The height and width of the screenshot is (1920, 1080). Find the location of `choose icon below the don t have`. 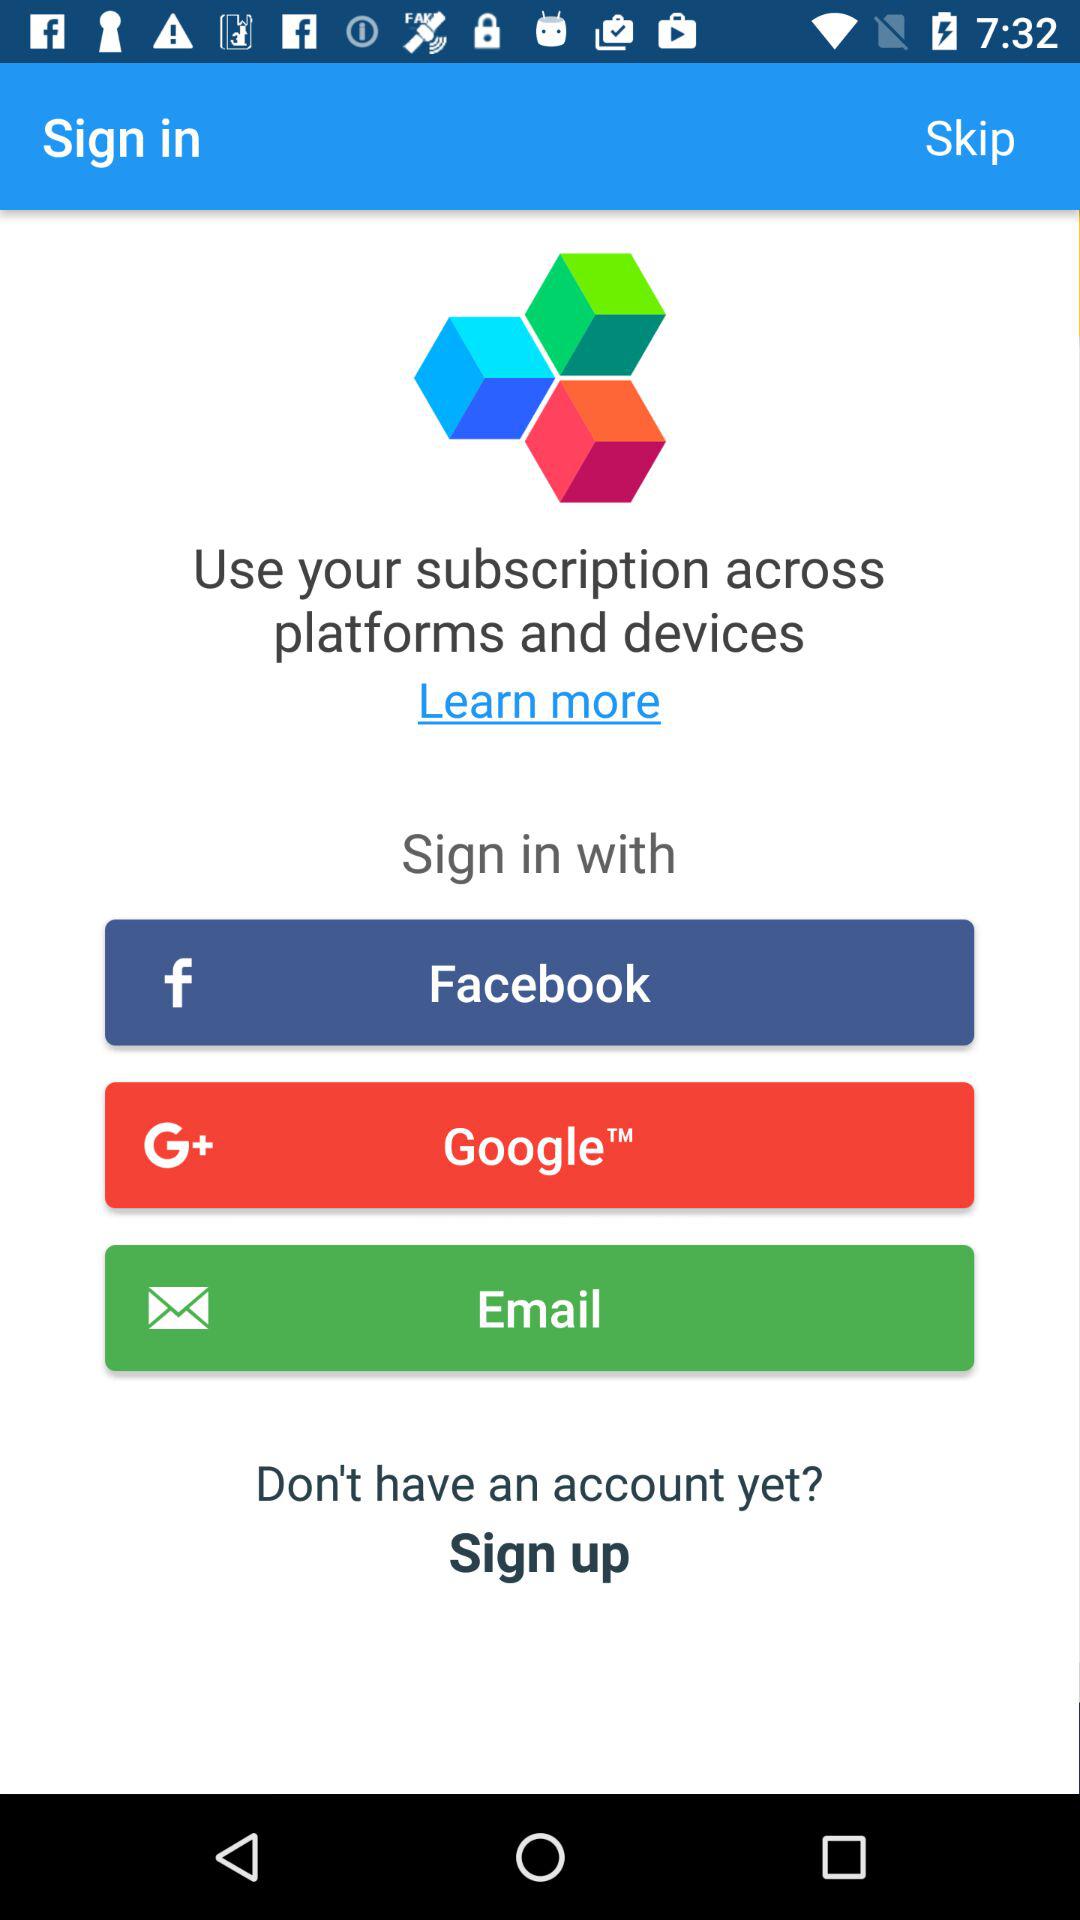

choose icon below the don t have is located at coordinates (540, 1550).